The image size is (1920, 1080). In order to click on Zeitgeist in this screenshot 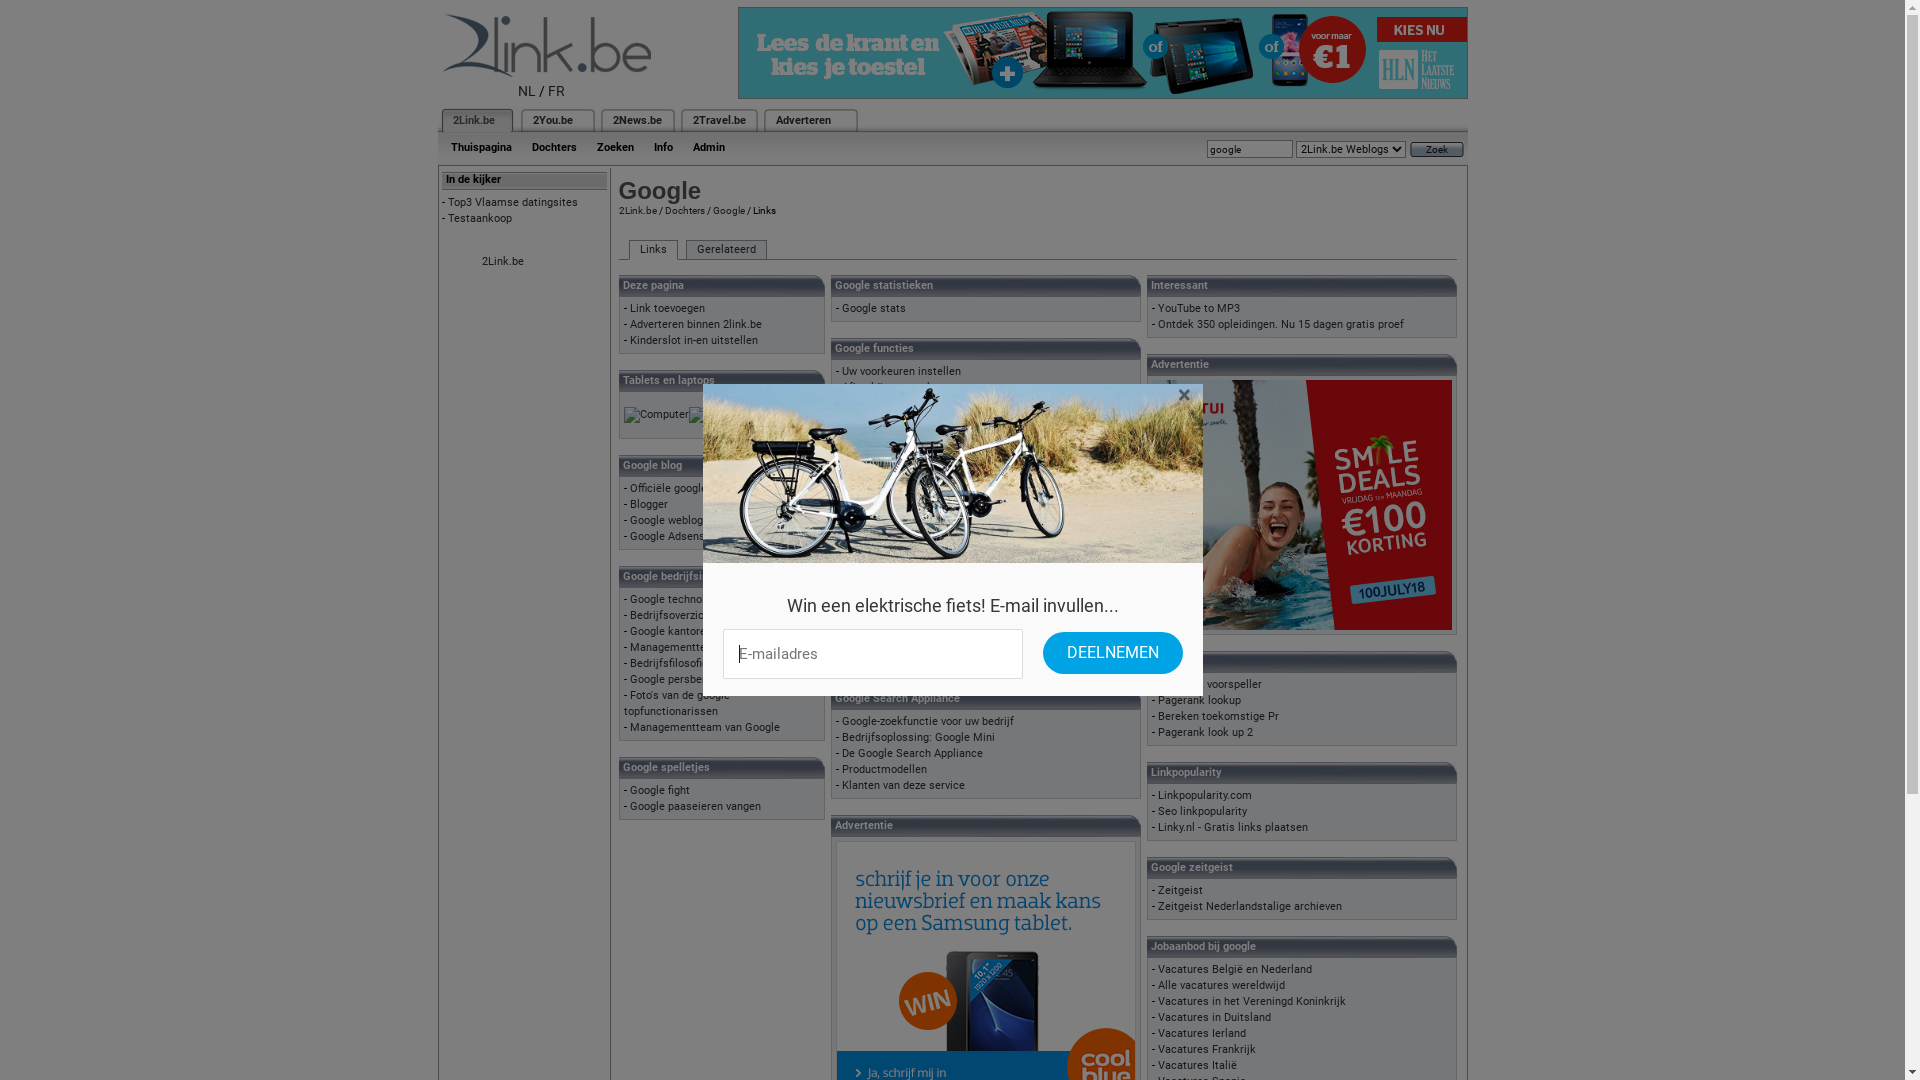, I will do `click(1180, 890)`.